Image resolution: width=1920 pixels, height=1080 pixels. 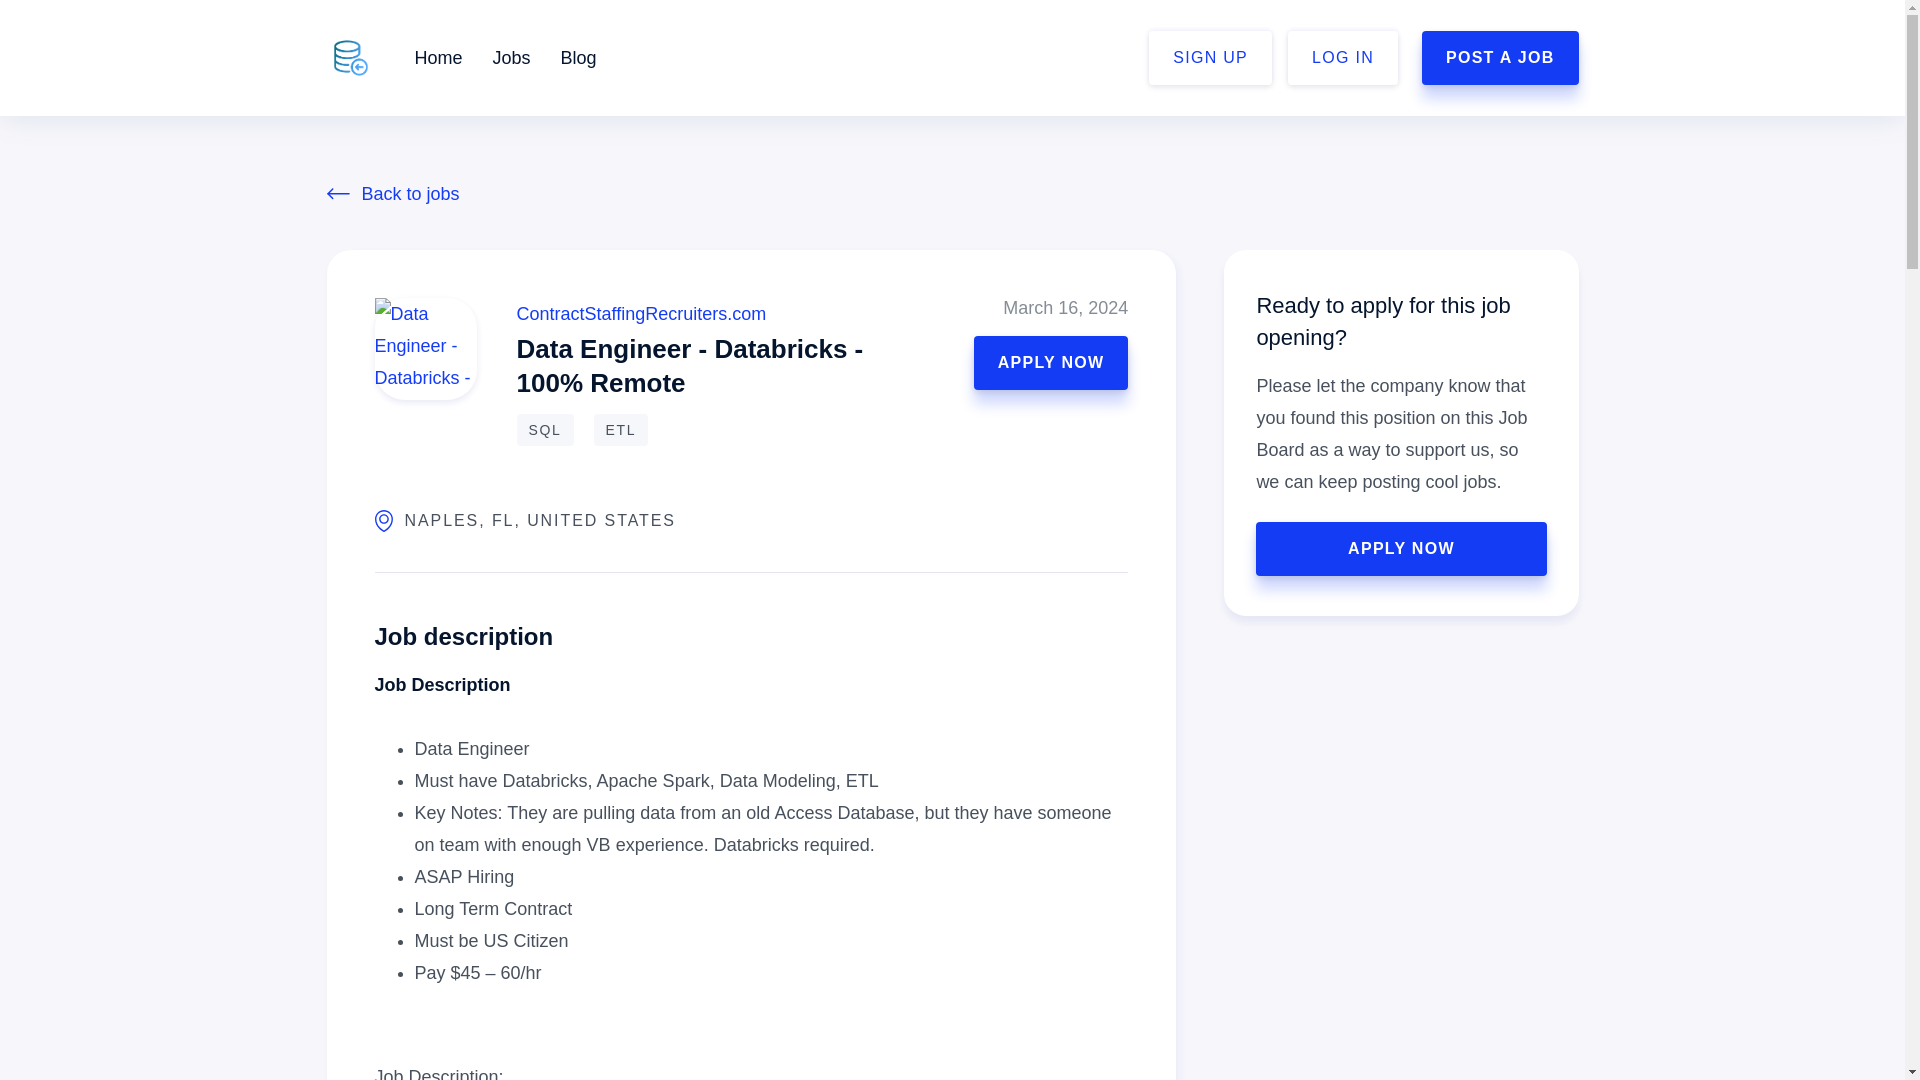 I want to click on Jobs, so click(x=512, y=58).